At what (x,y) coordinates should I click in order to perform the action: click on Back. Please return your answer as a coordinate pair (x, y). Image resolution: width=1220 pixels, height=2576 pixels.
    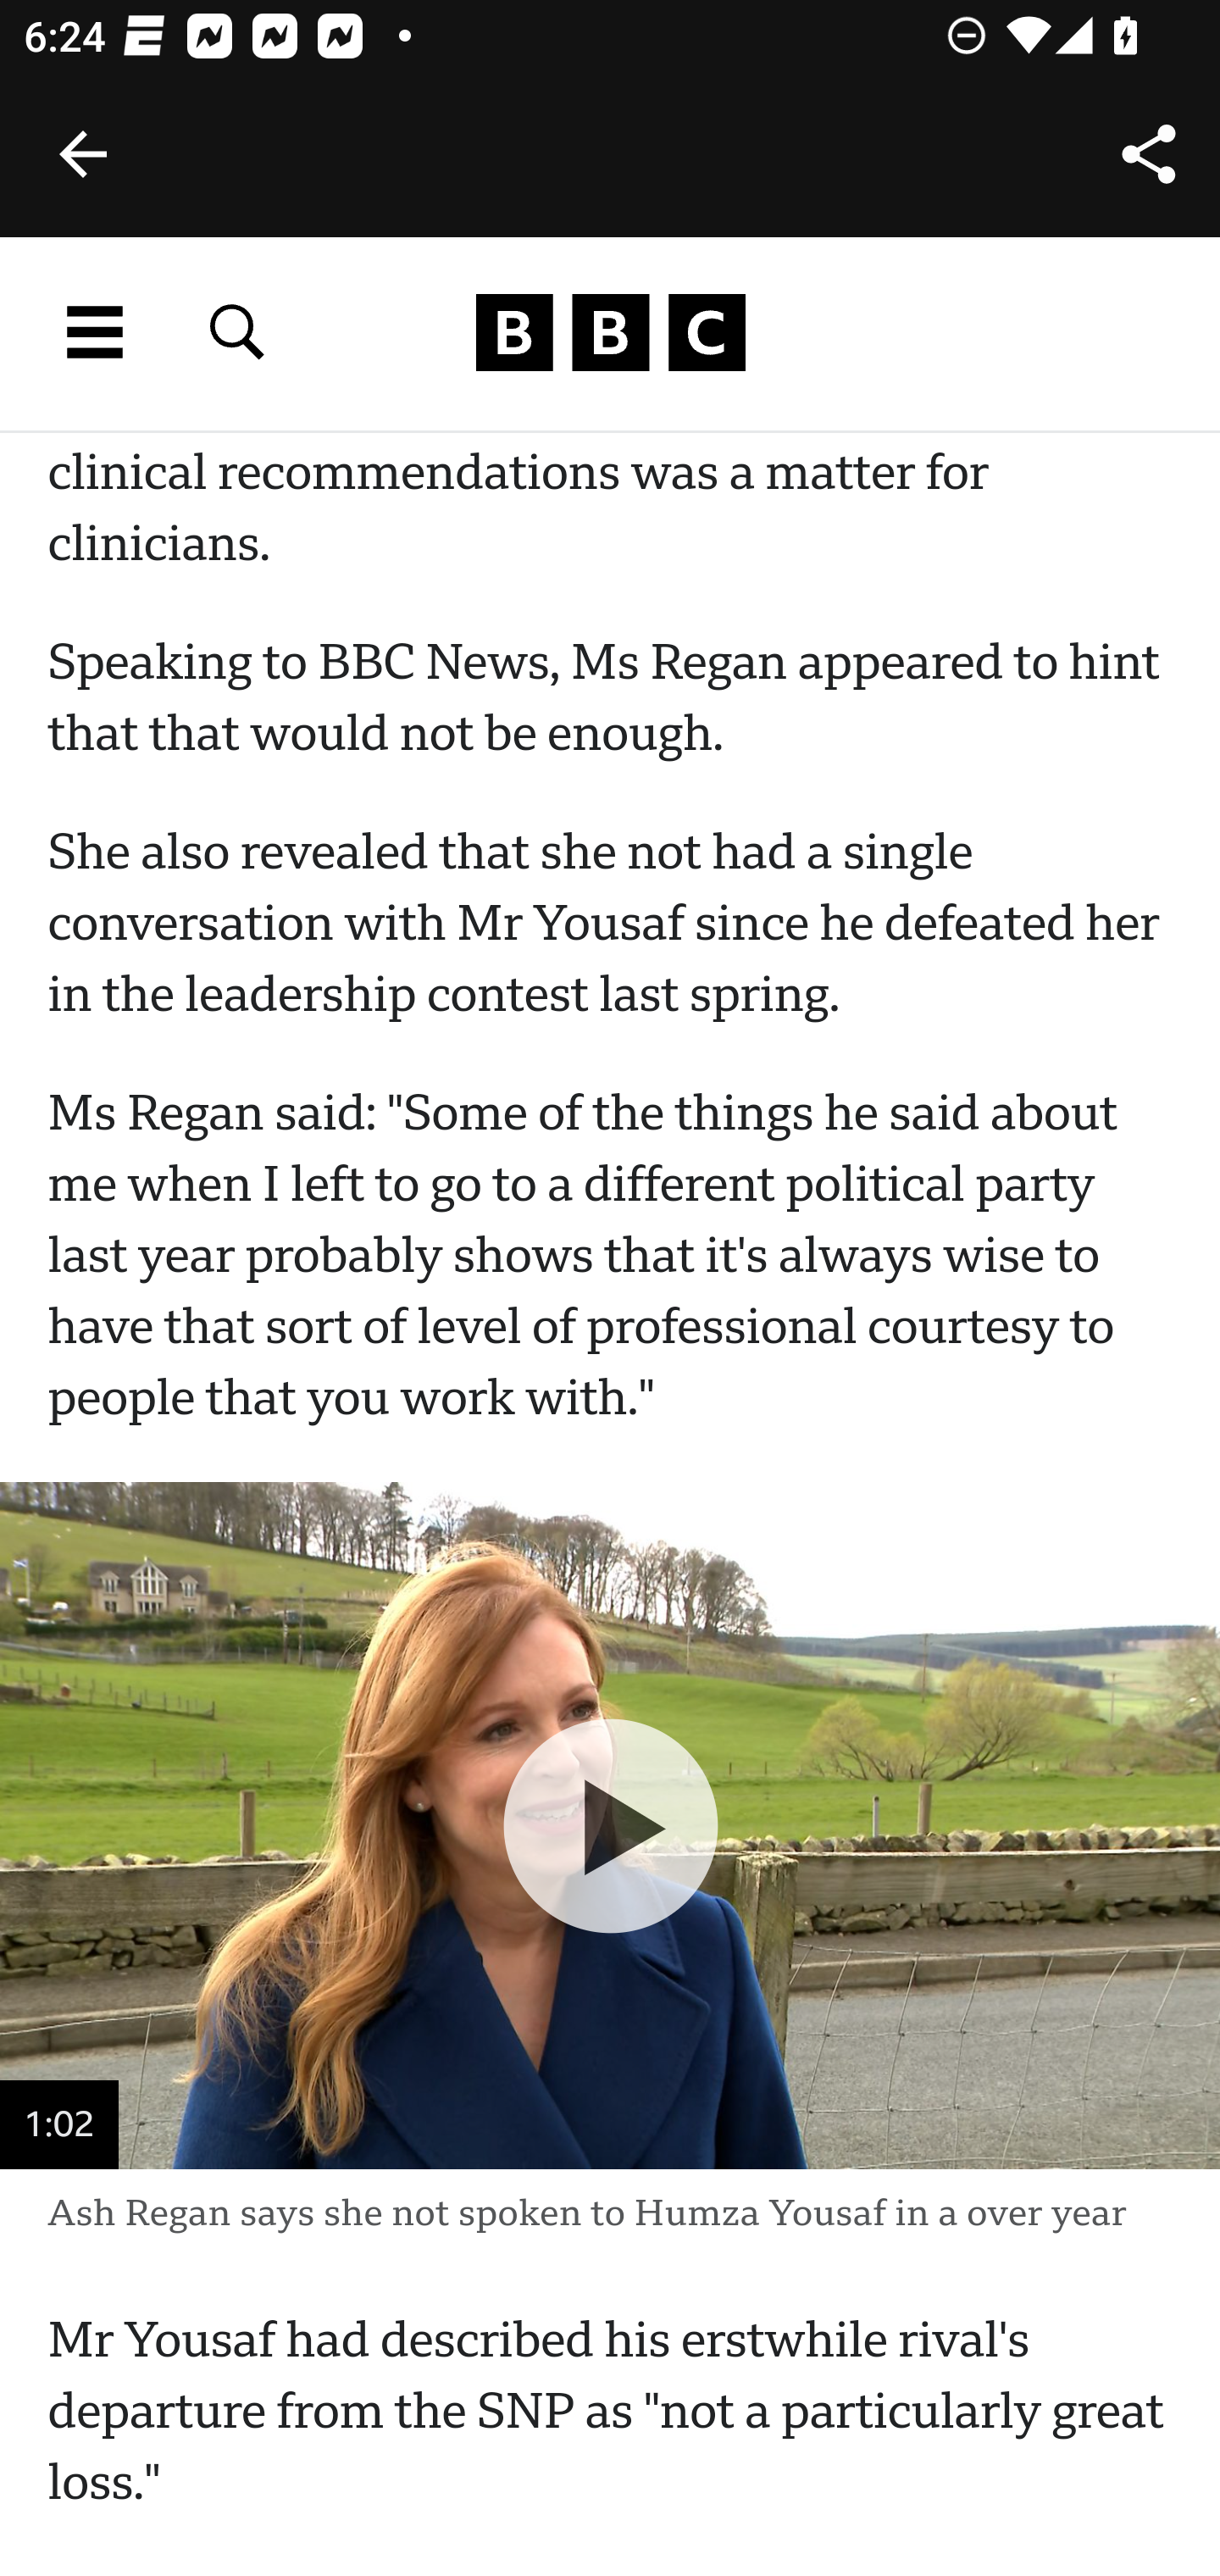
    Looking at the image, I should click on (83, 154).